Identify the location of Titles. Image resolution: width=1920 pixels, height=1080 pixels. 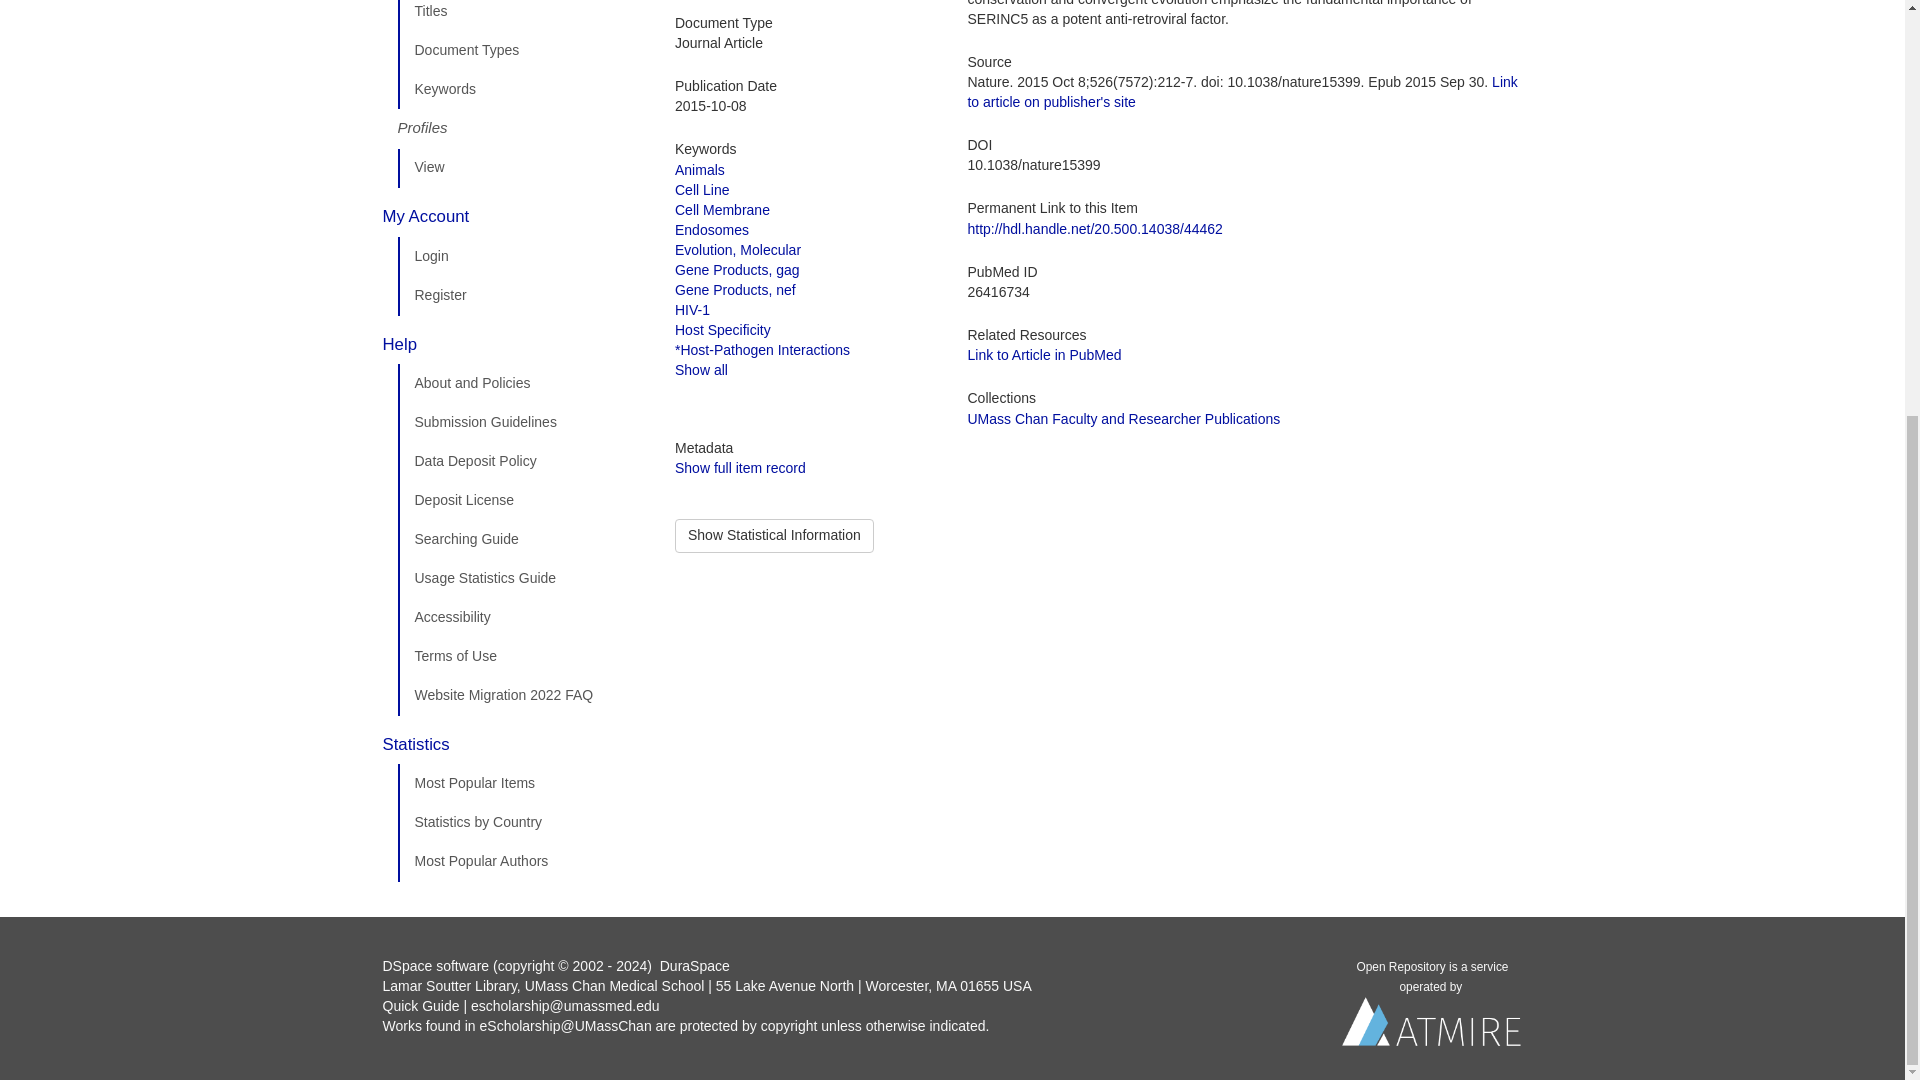
(521, 16).